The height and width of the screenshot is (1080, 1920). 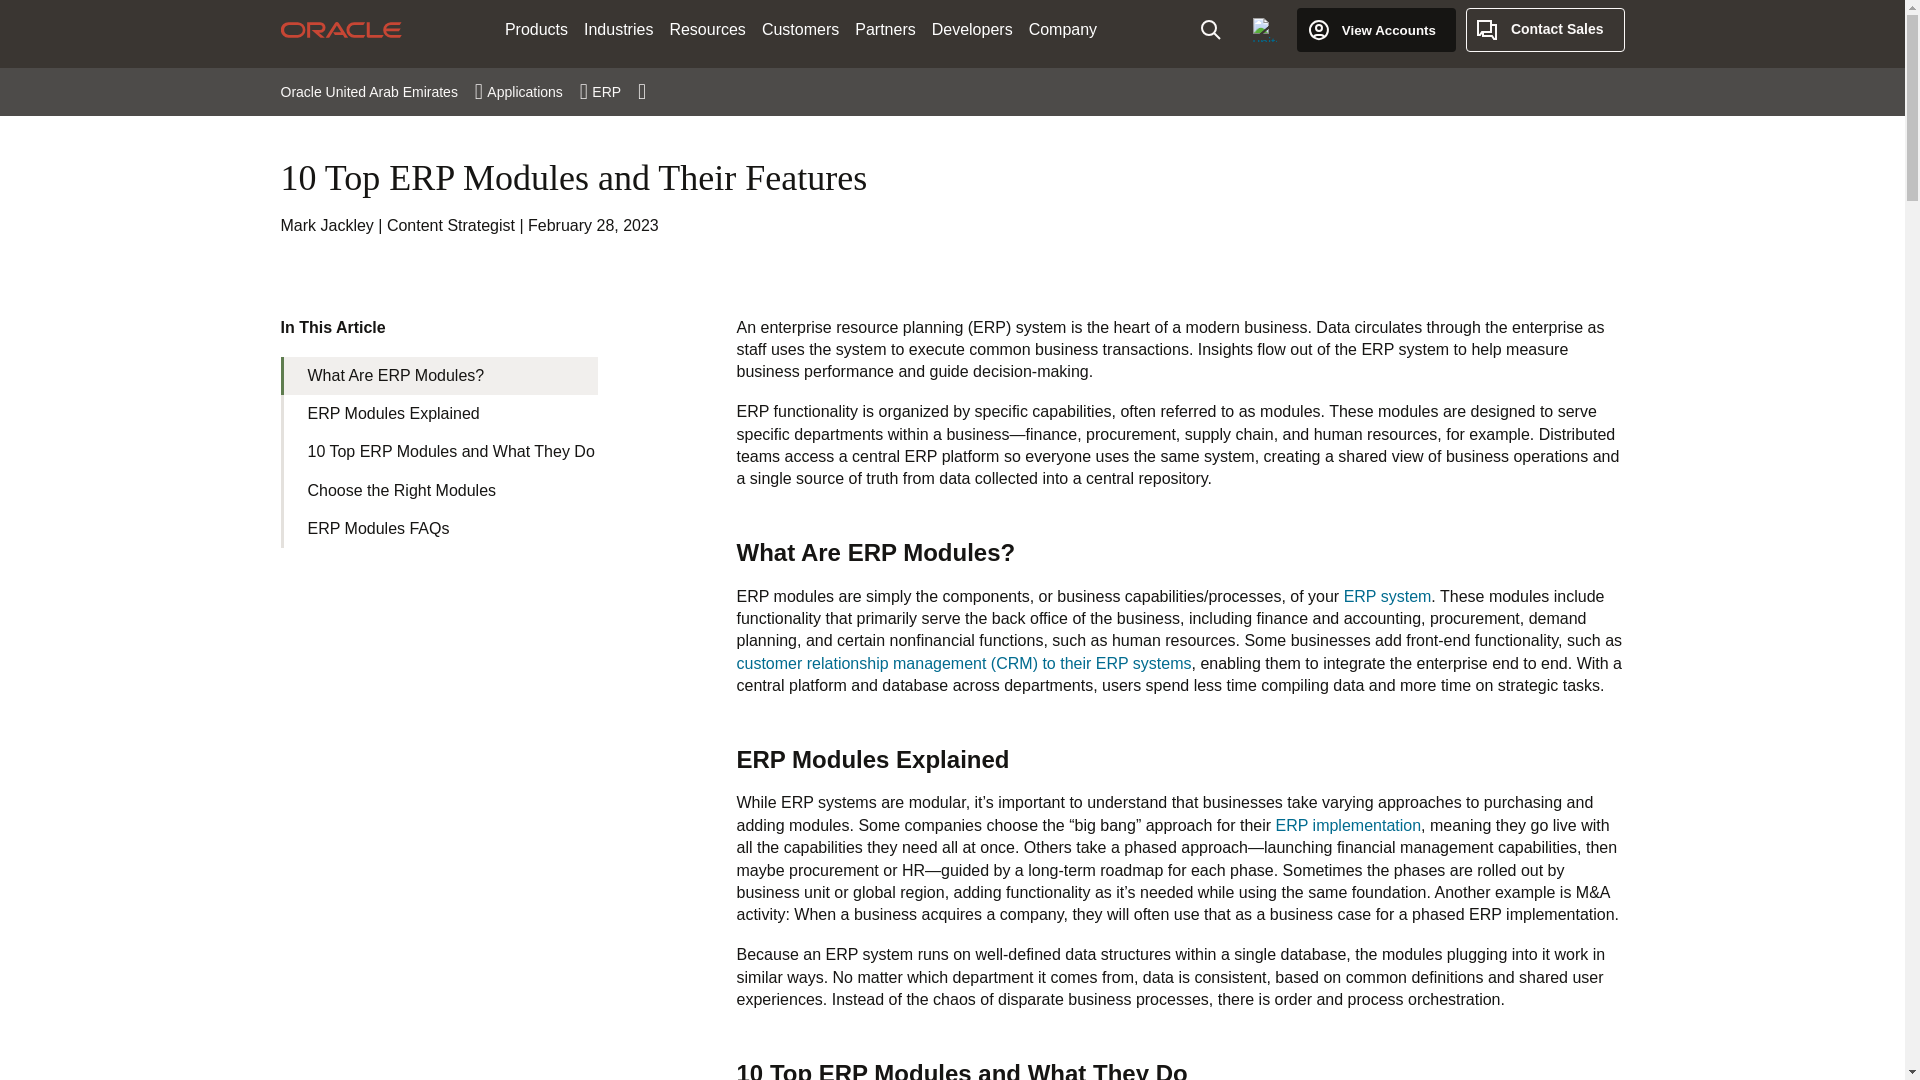 I want to click on Company, so click(x=1063, y=30).